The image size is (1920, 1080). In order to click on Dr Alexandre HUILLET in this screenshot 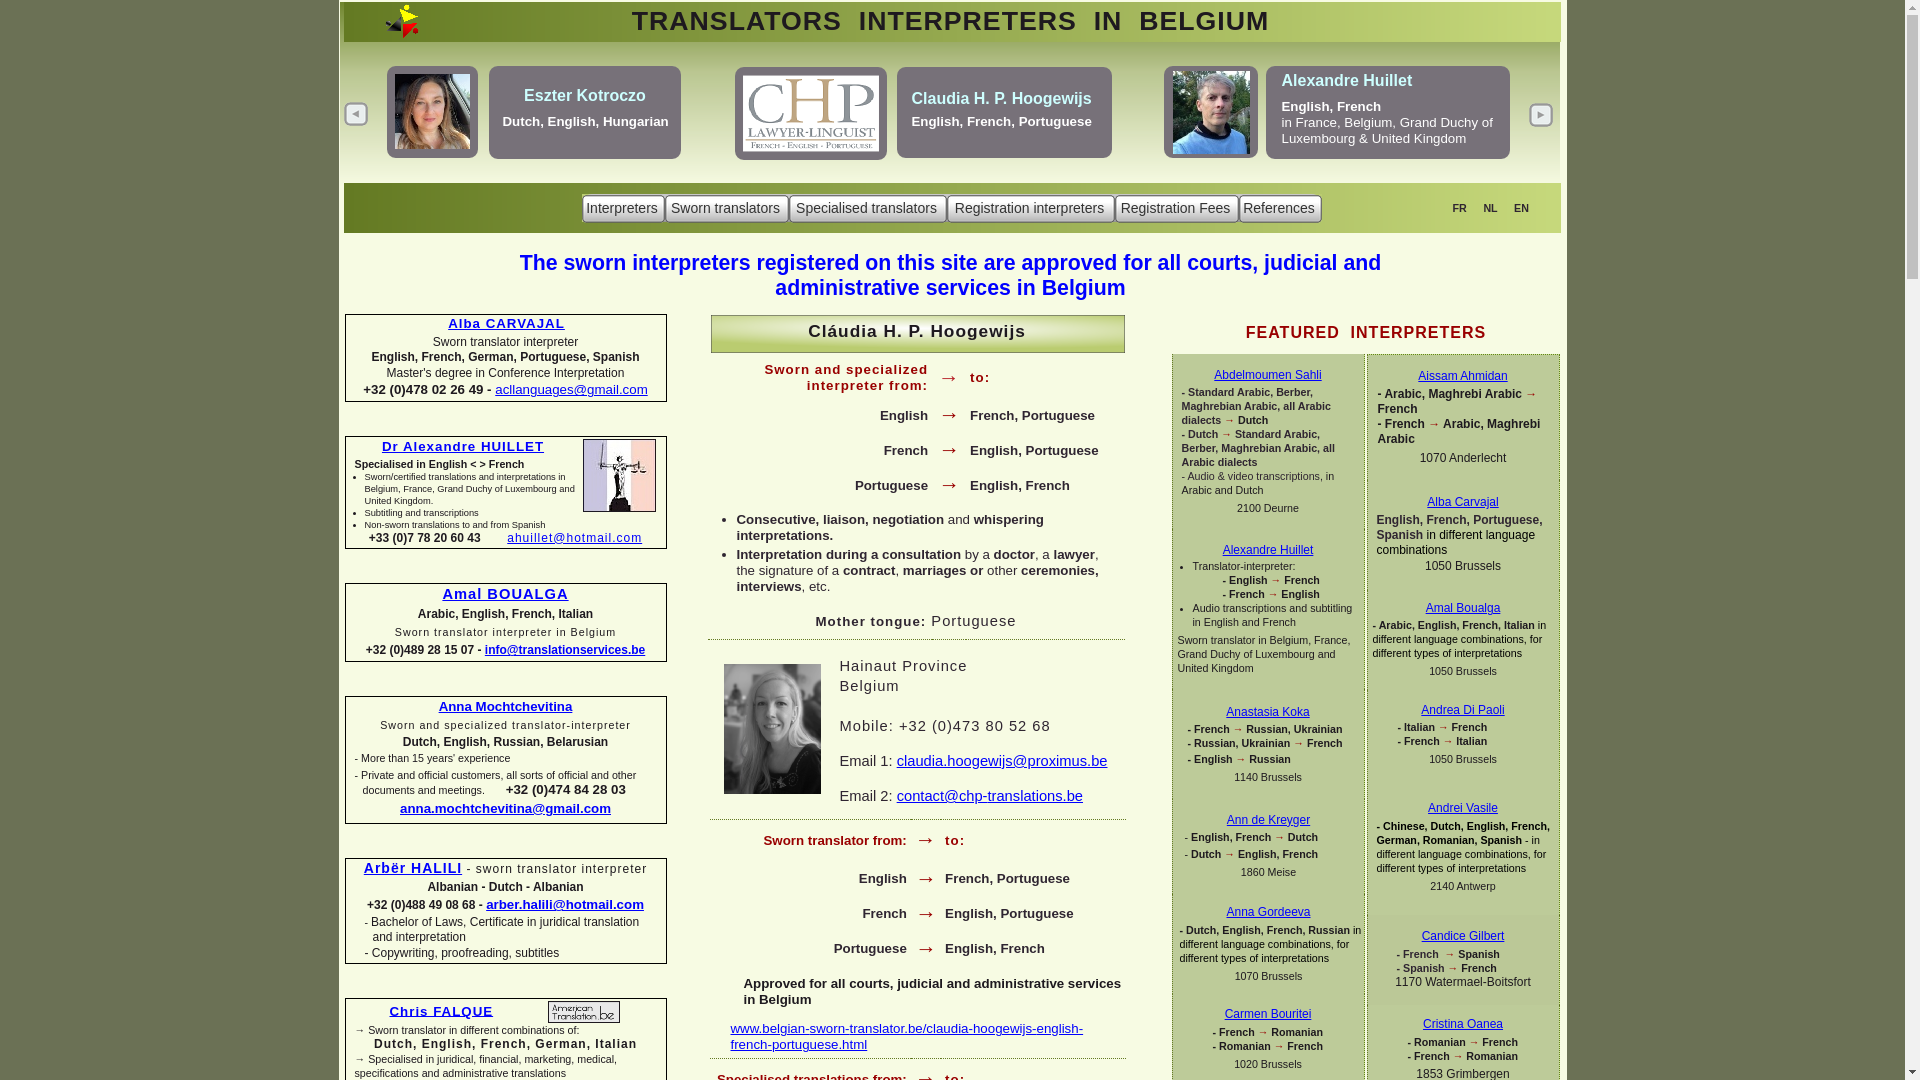, I will do `click(463, 446)`.